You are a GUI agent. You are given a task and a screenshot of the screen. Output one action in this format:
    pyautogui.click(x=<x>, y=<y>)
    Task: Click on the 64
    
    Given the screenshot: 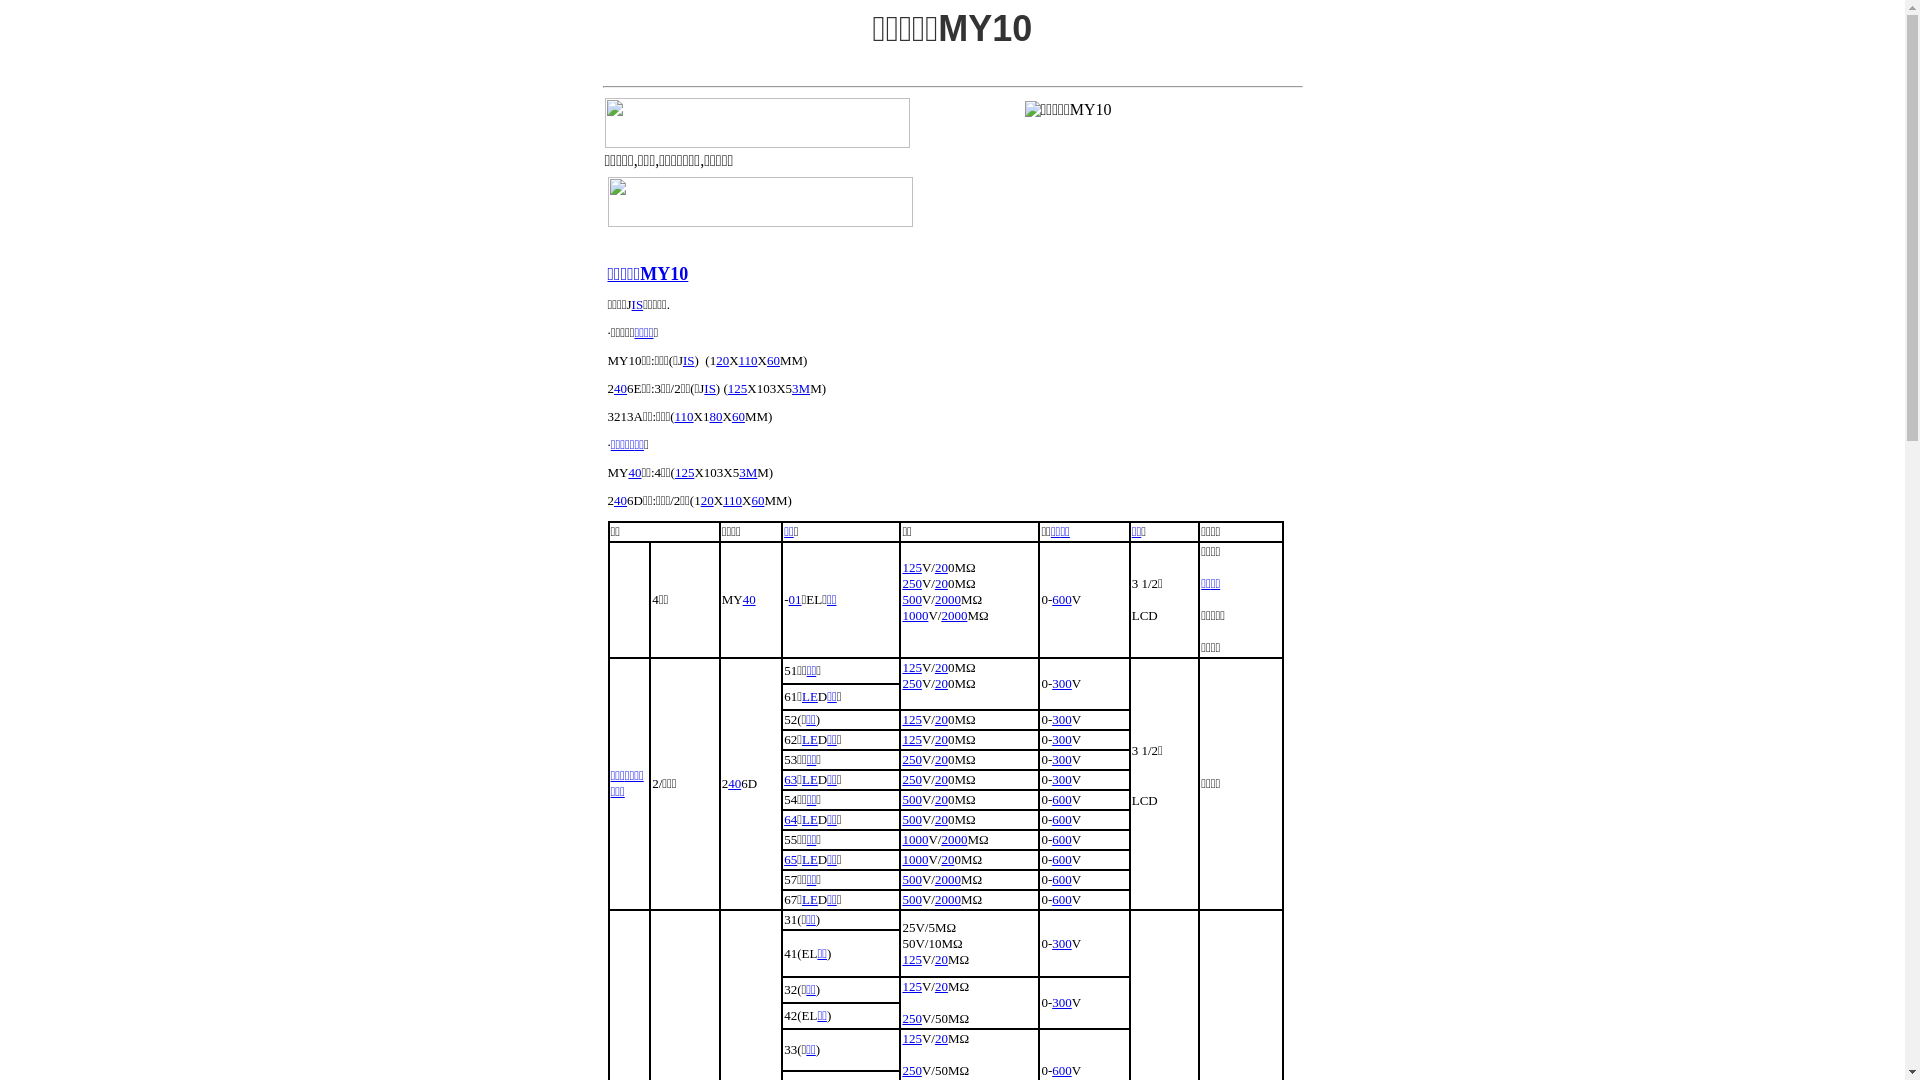 What is the action you would take?
    pyautogui.click(x=790, y=820)
    